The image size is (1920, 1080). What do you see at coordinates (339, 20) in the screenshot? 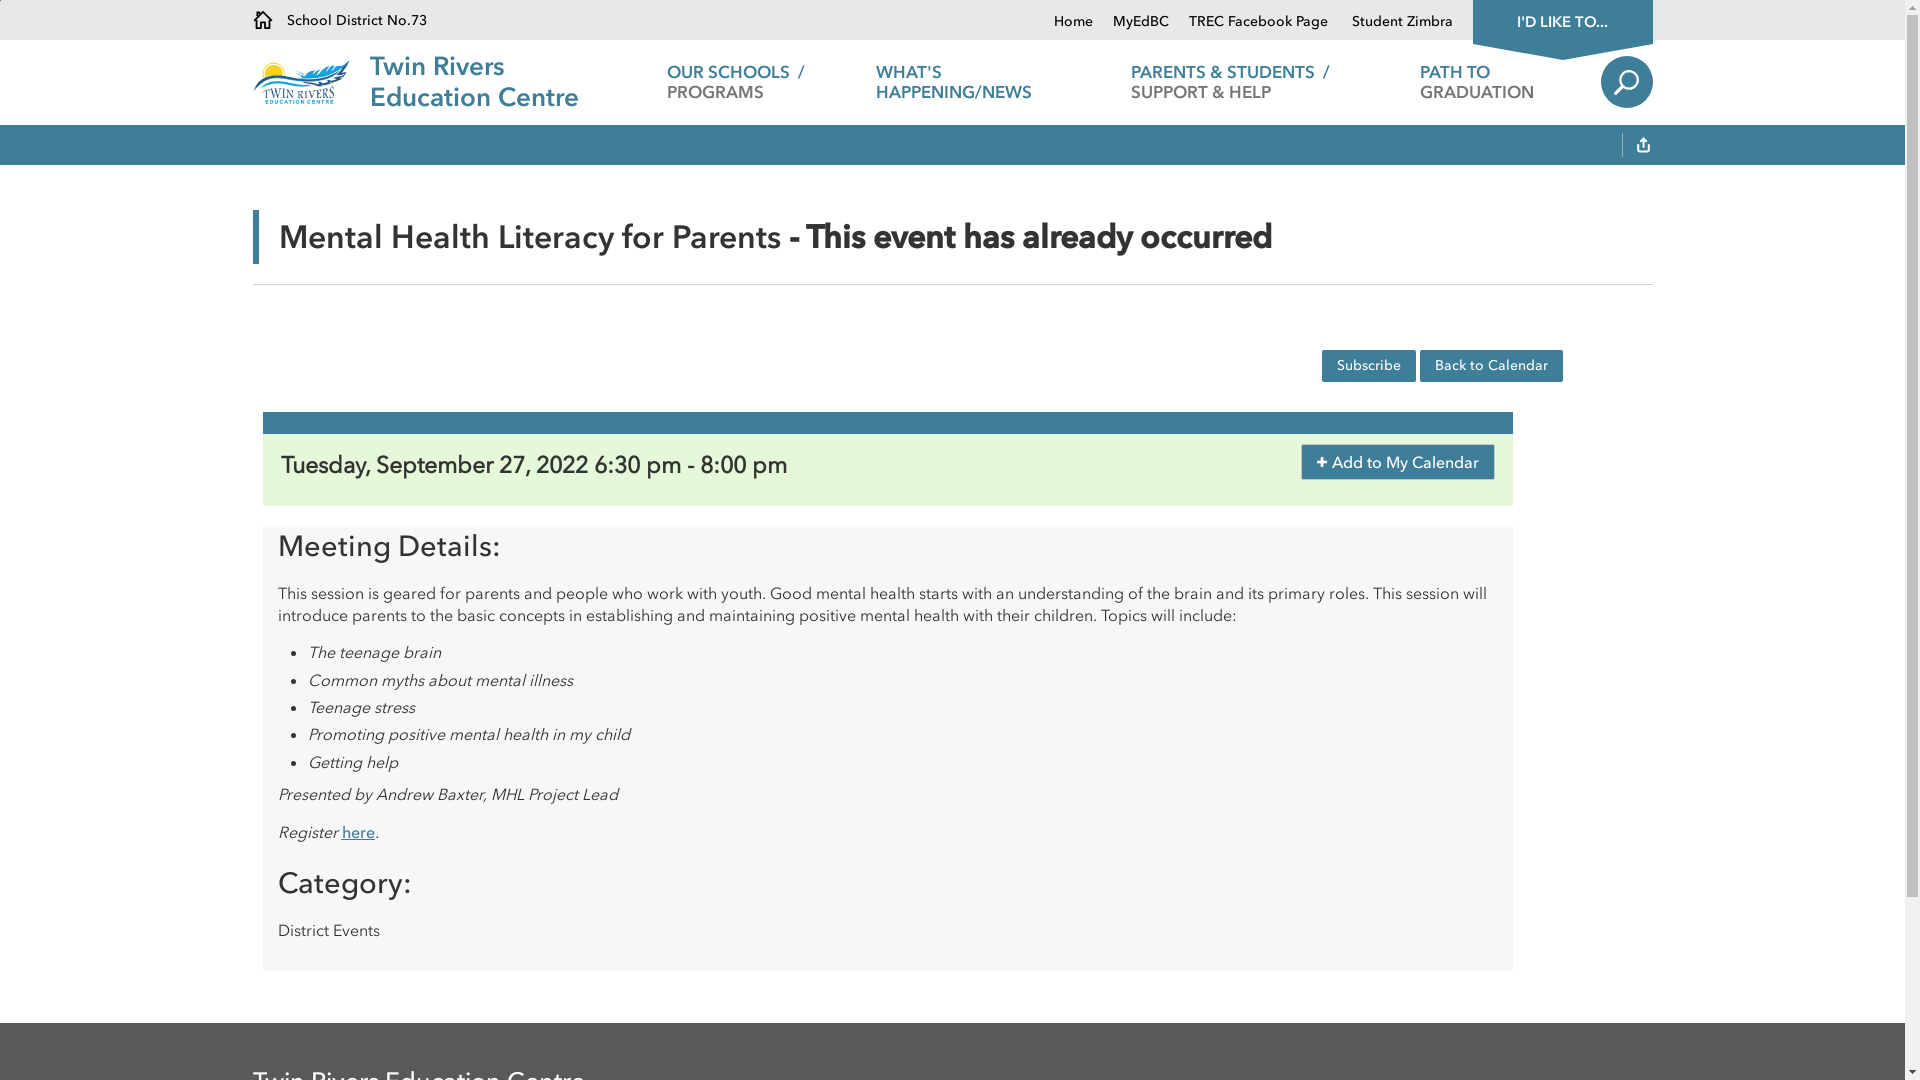
I see `School District No.73` at bounding box center [339, 20].